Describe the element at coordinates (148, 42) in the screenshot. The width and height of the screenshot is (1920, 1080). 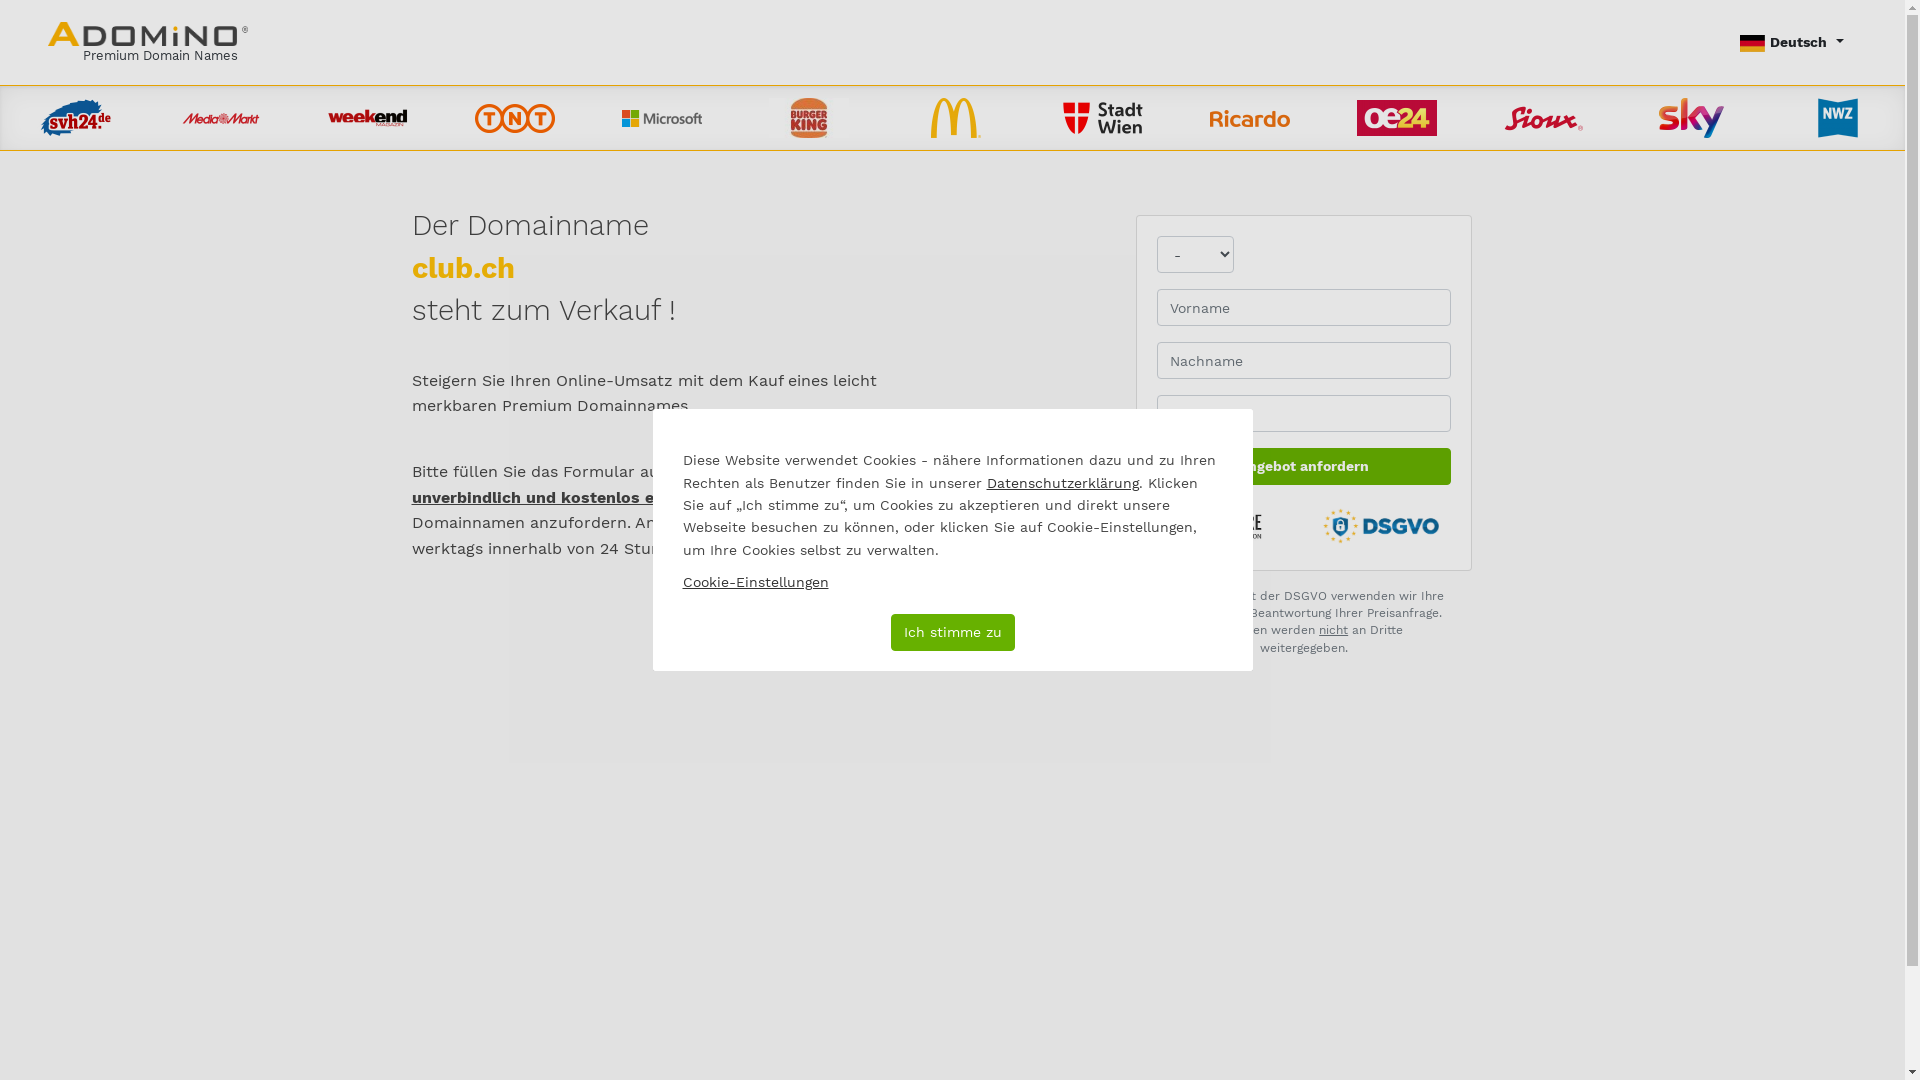
I see `Premium Domain Names` at that location.